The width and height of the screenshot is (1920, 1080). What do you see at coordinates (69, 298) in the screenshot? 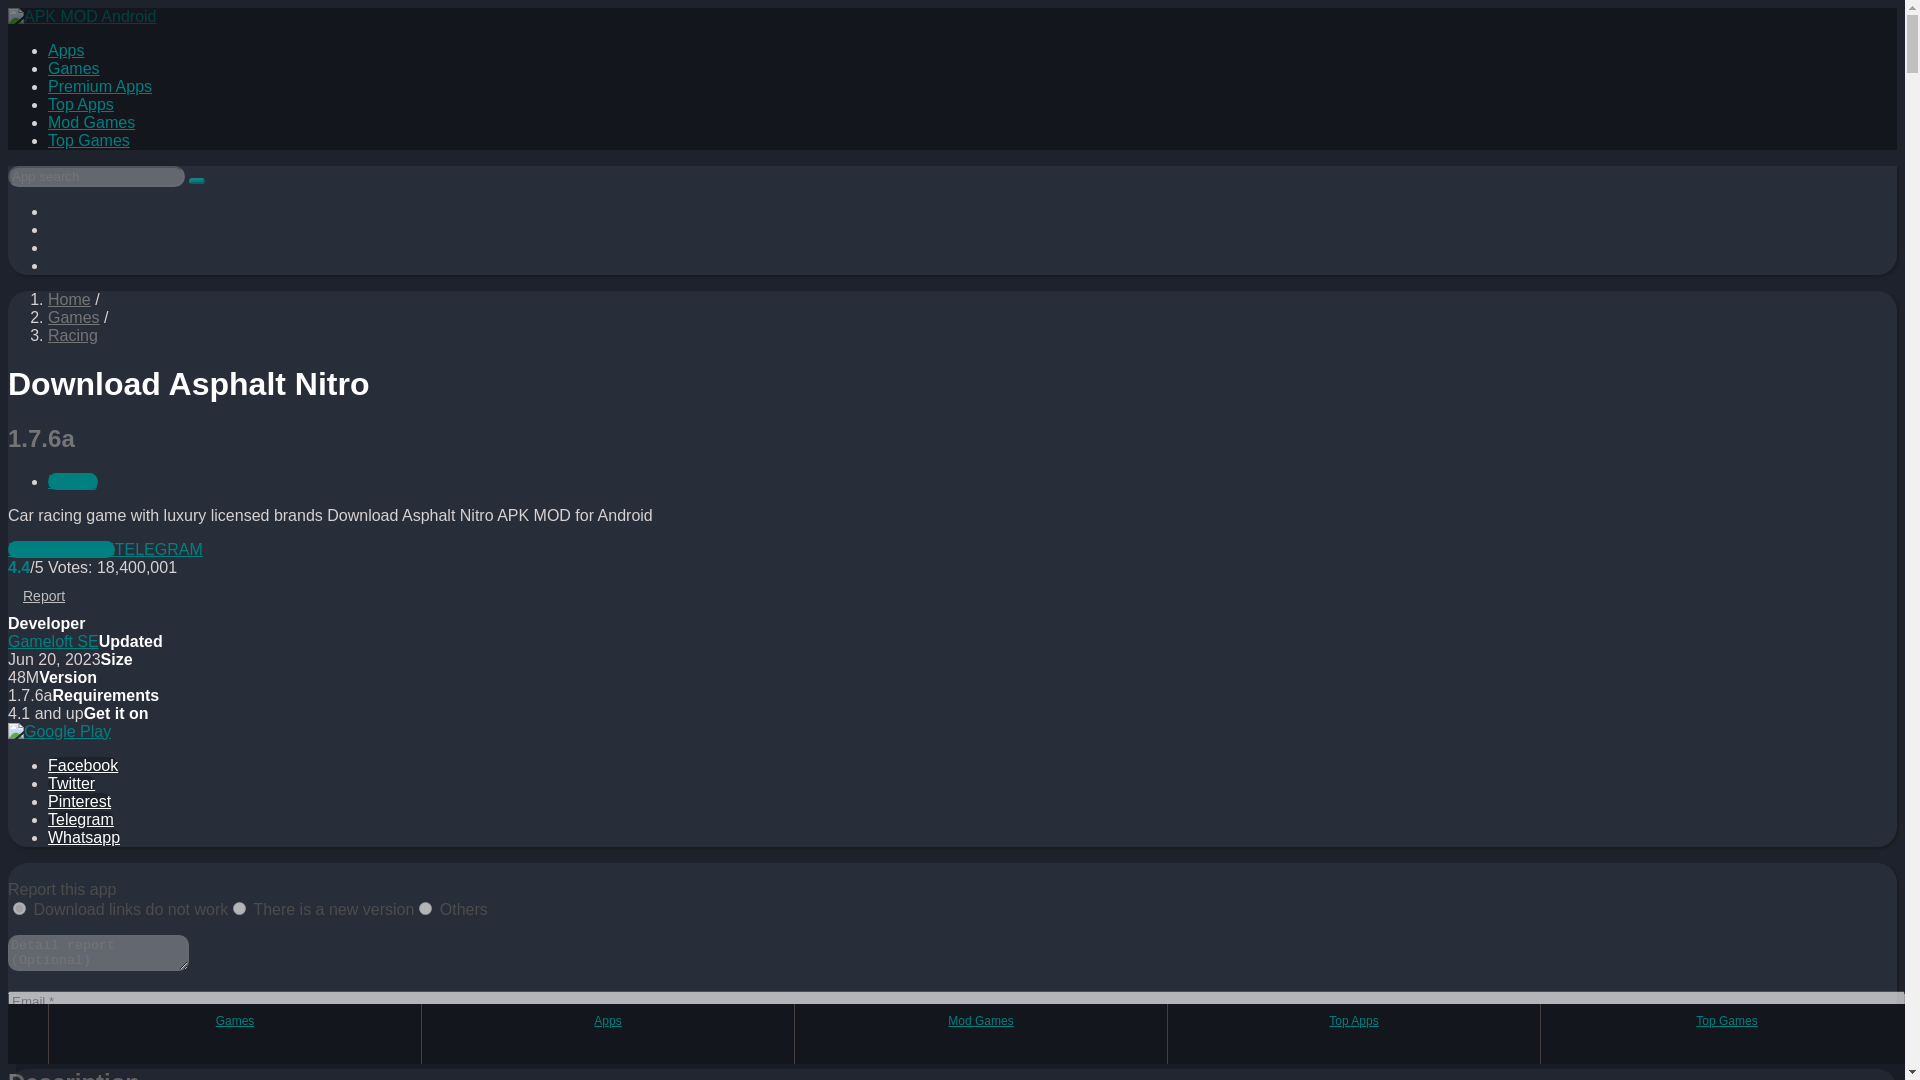
I see `APK MOD Android` at bounding box center [69, 298].